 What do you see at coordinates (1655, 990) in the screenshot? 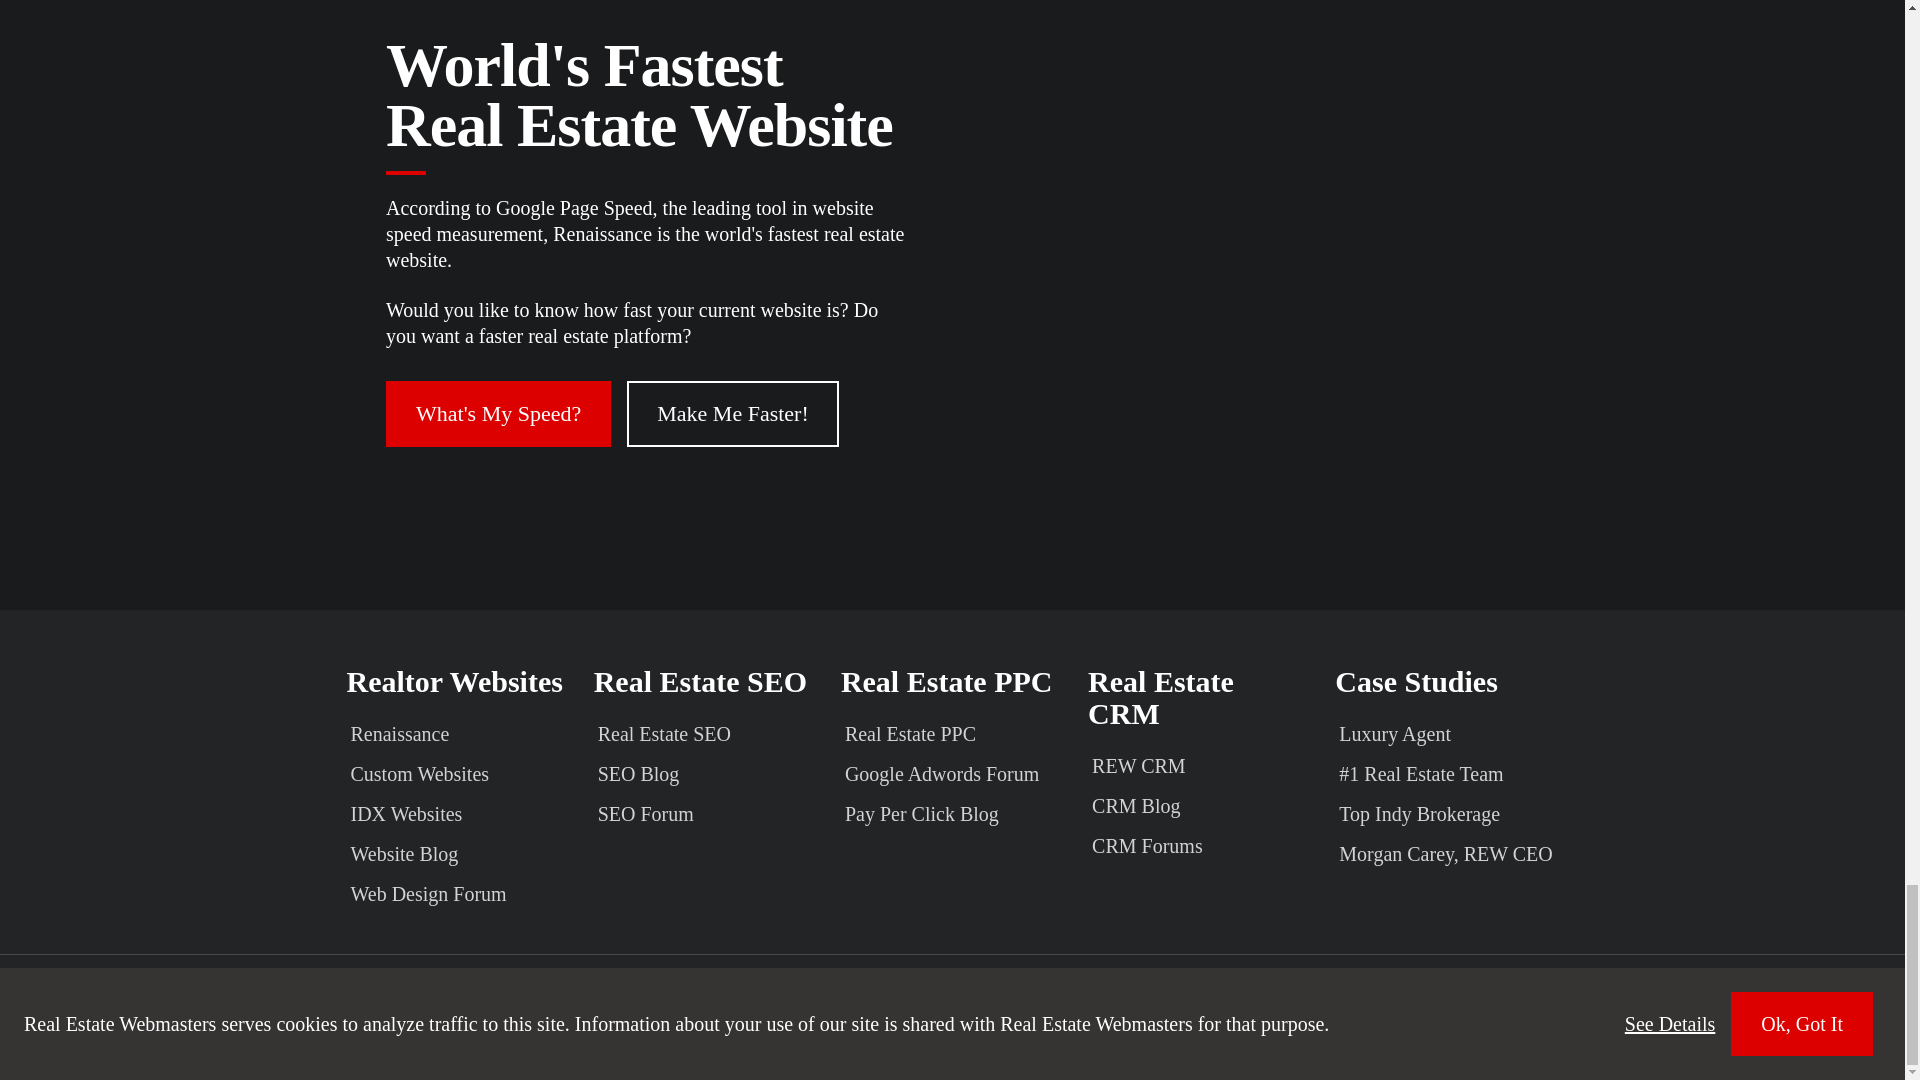
I see `Real Estate Webmasters phone number` at bounding box center [1655, 990].